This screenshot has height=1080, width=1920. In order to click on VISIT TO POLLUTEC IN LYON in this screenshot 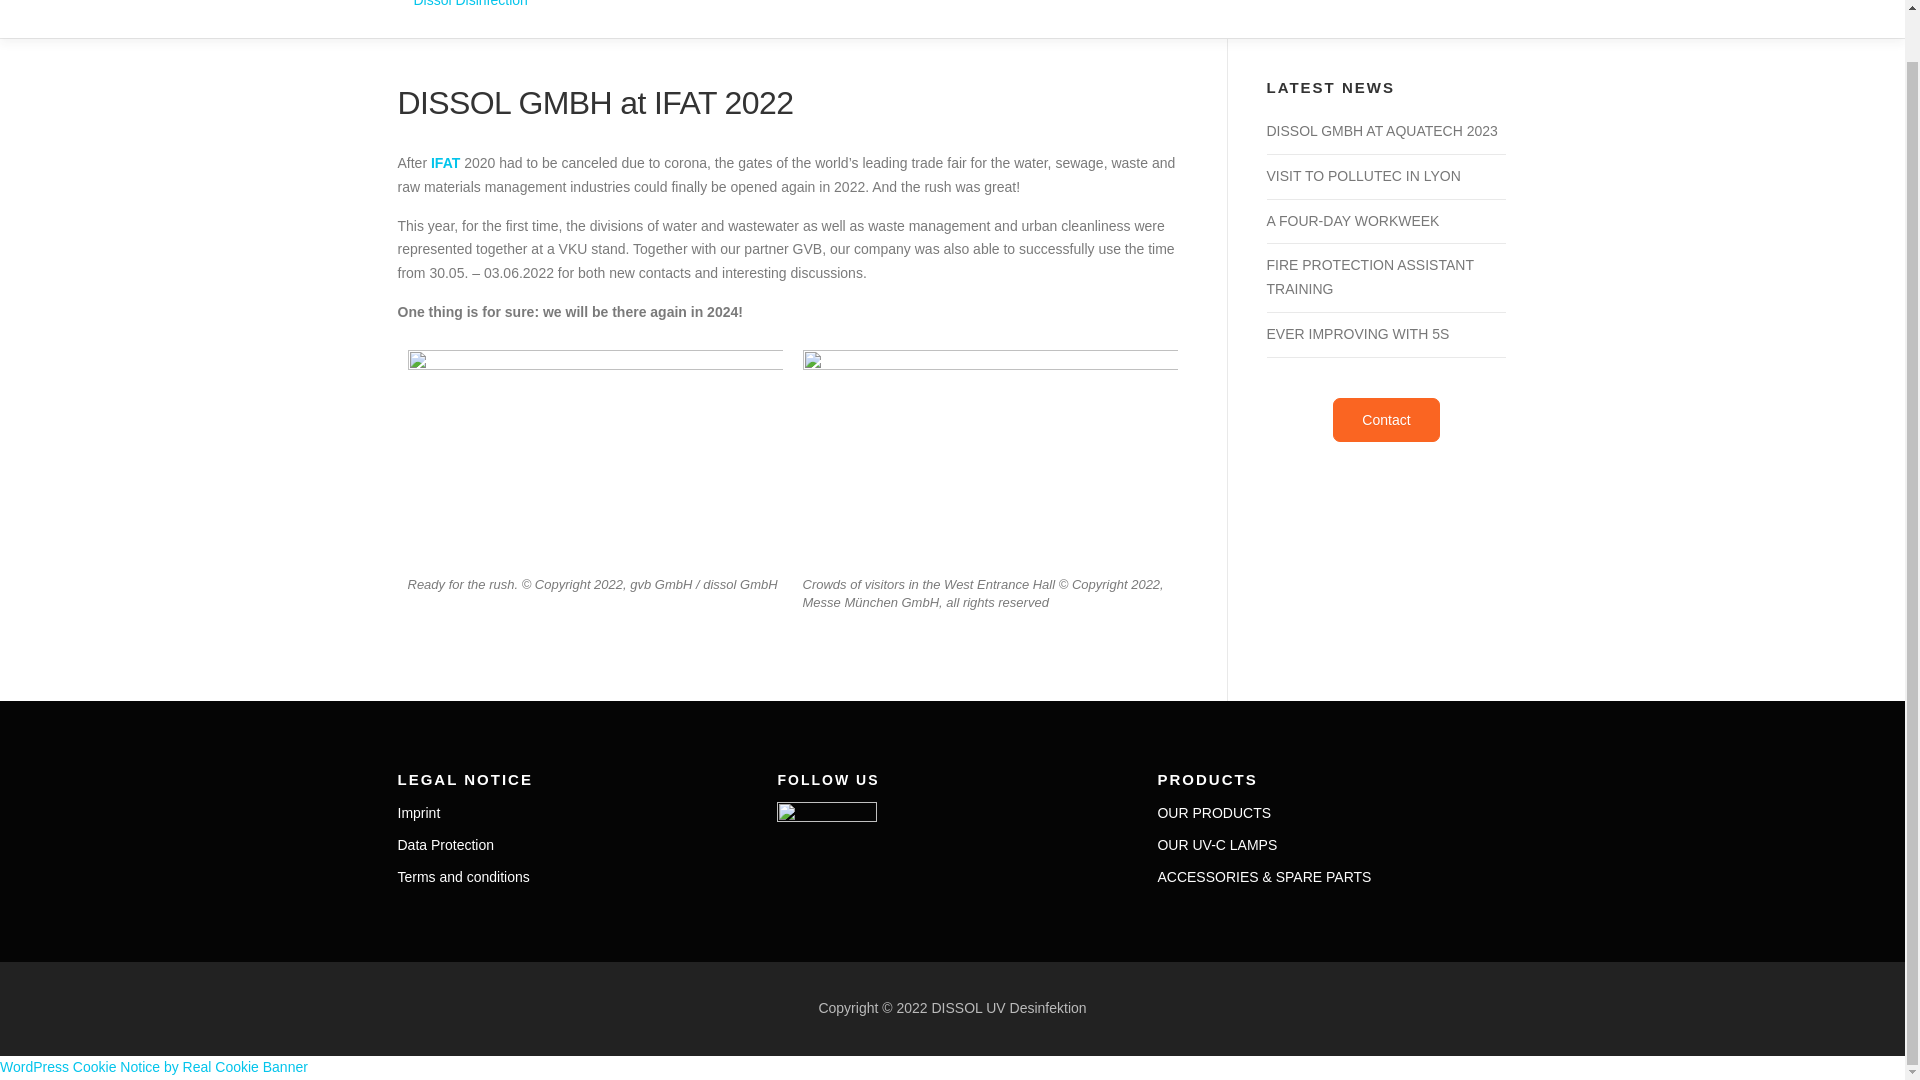, I will do `click(1362, 176)`.